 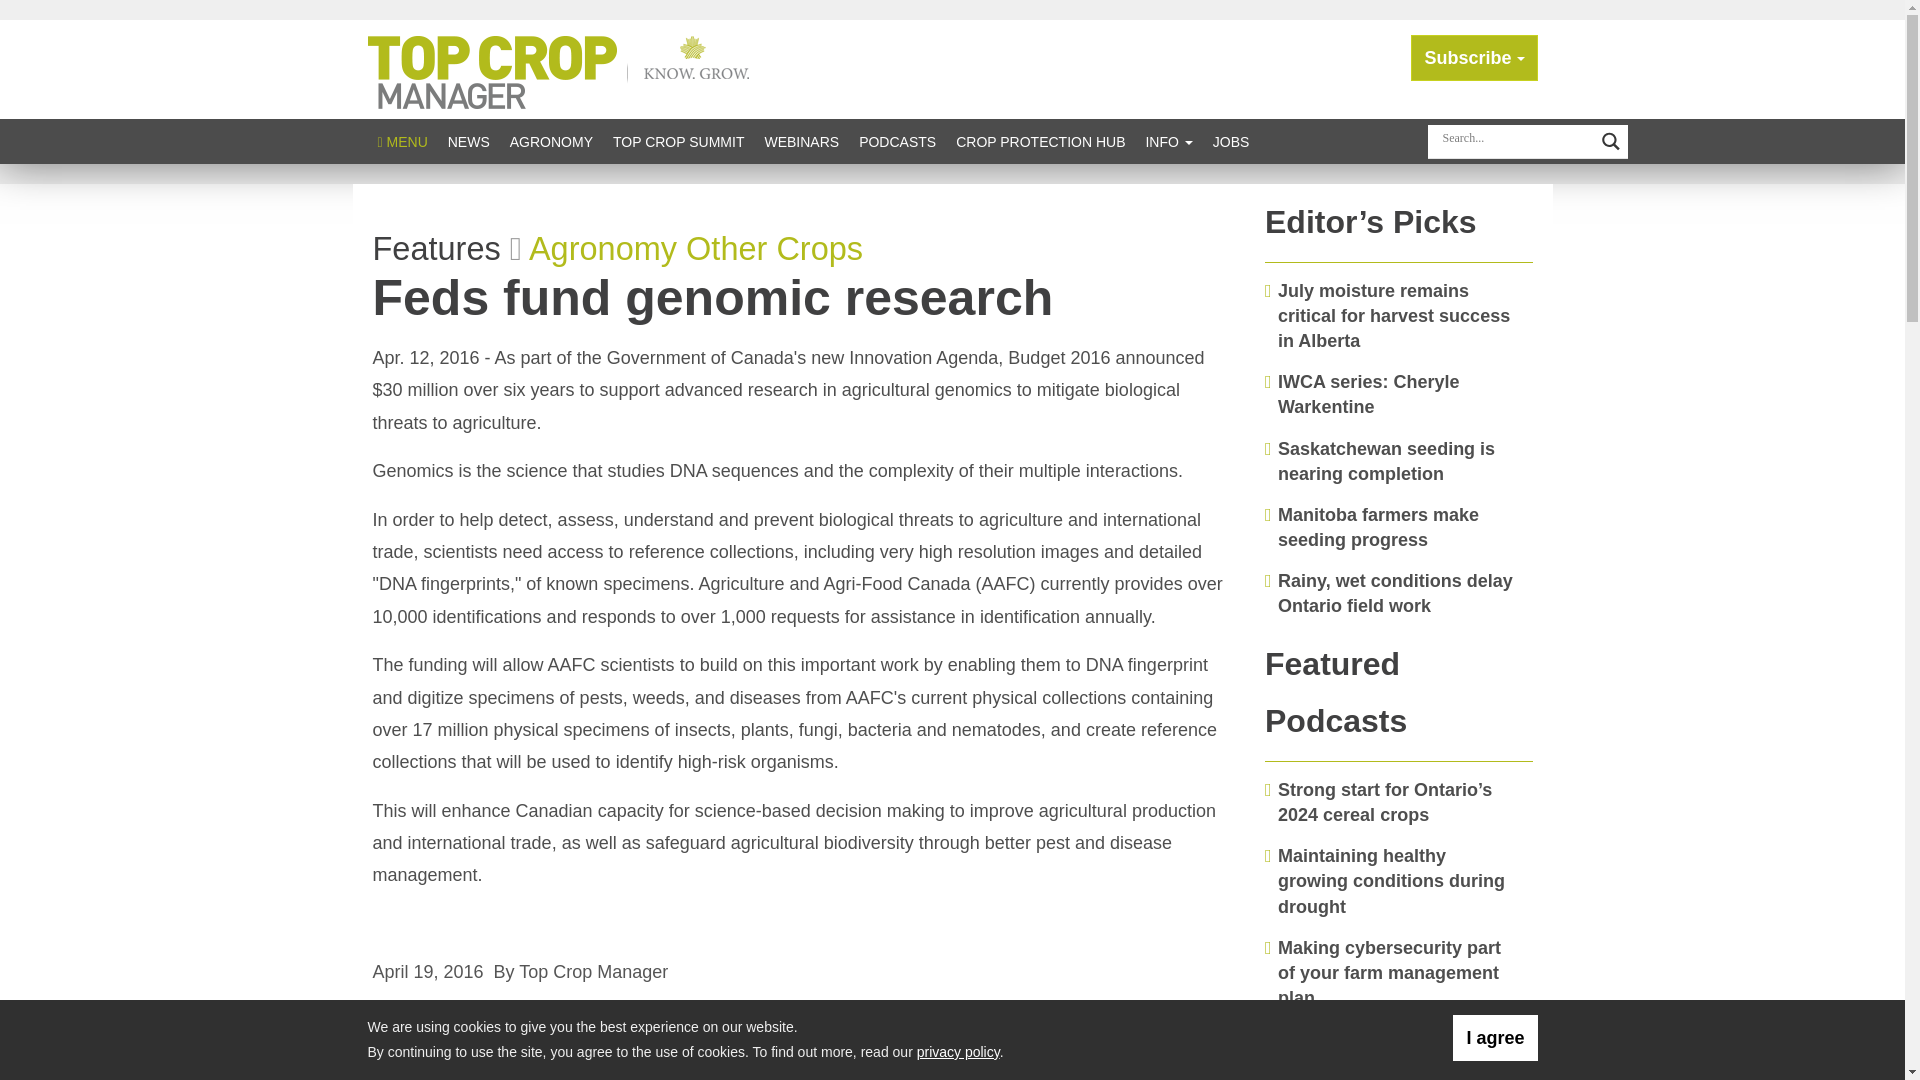 I want to click on INFO, so click(x=1168, y=141).